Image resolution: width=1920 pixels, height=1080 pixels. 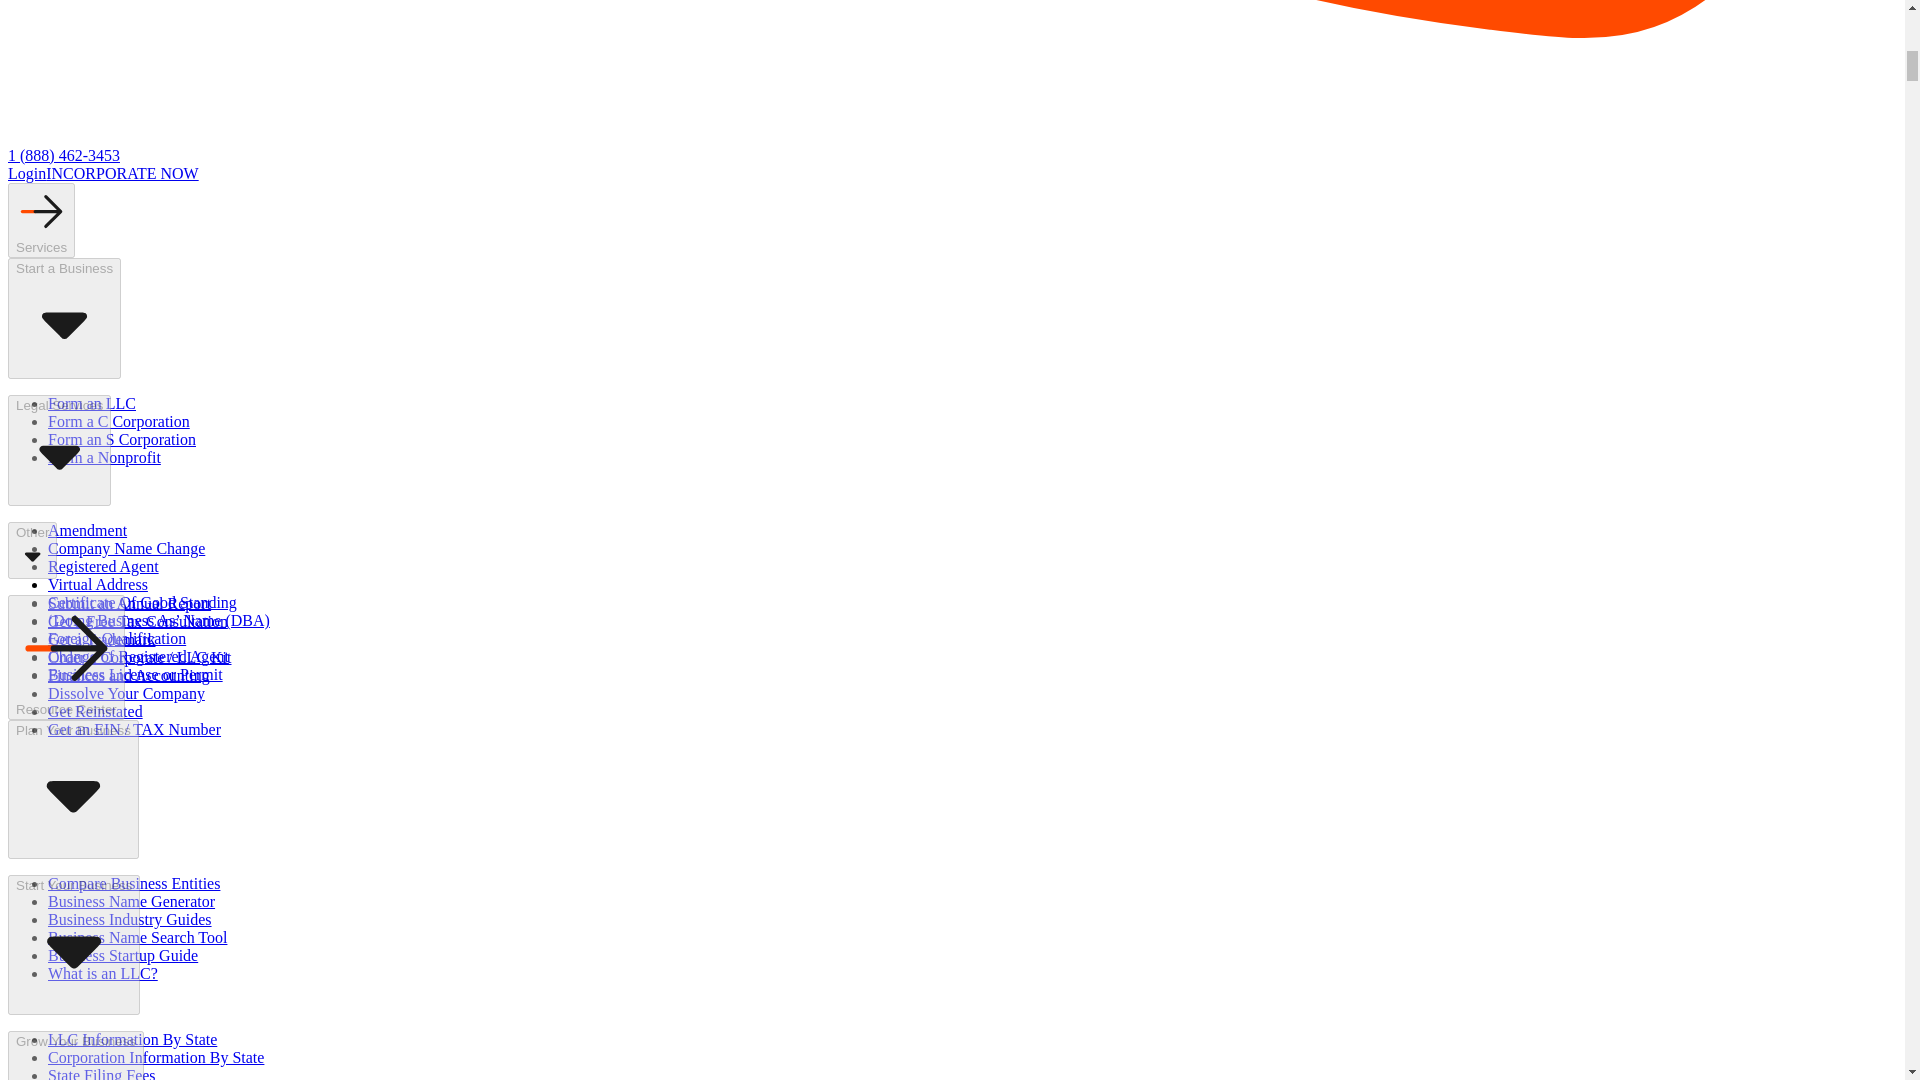 I want to click on Virtual Address, so click(x=98, y=584).